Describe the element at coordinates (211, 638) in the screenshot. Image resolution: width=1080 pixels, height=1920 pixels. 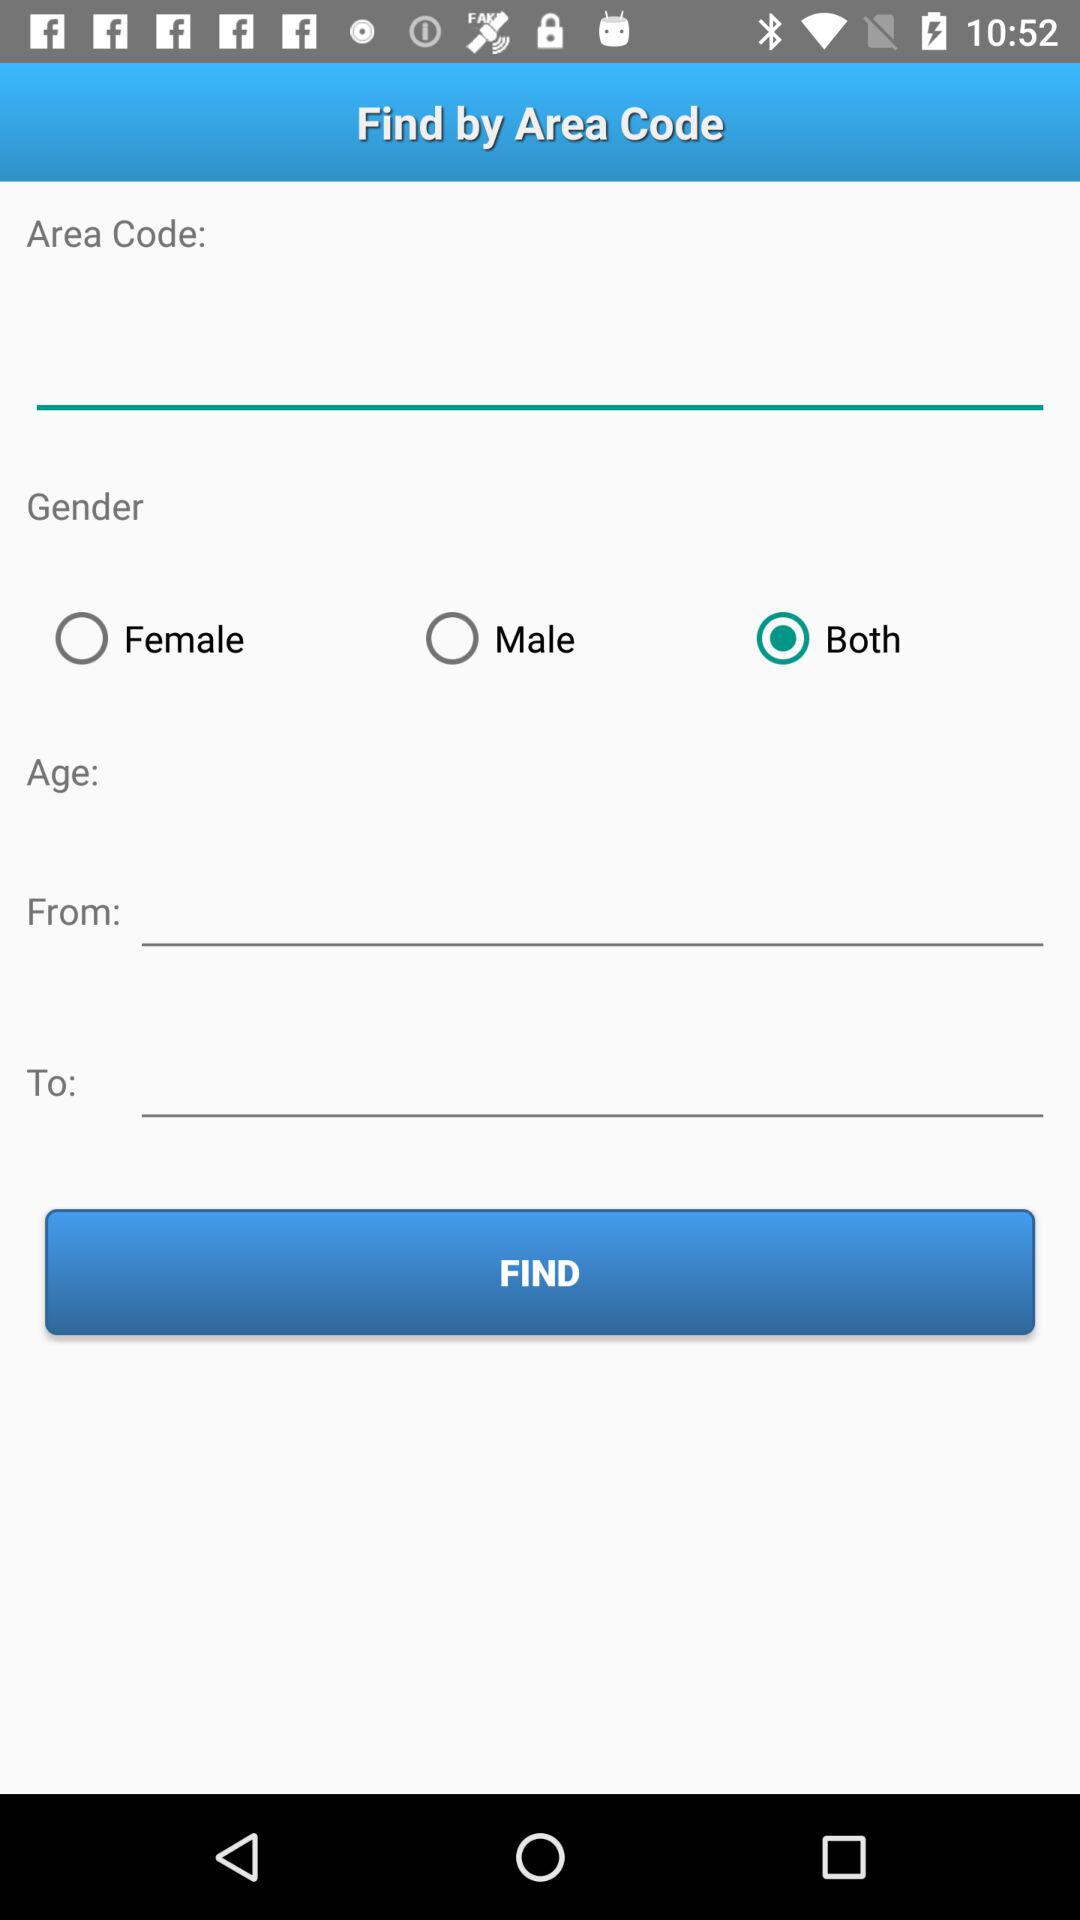
I see `choose item above age: icon` at that location.